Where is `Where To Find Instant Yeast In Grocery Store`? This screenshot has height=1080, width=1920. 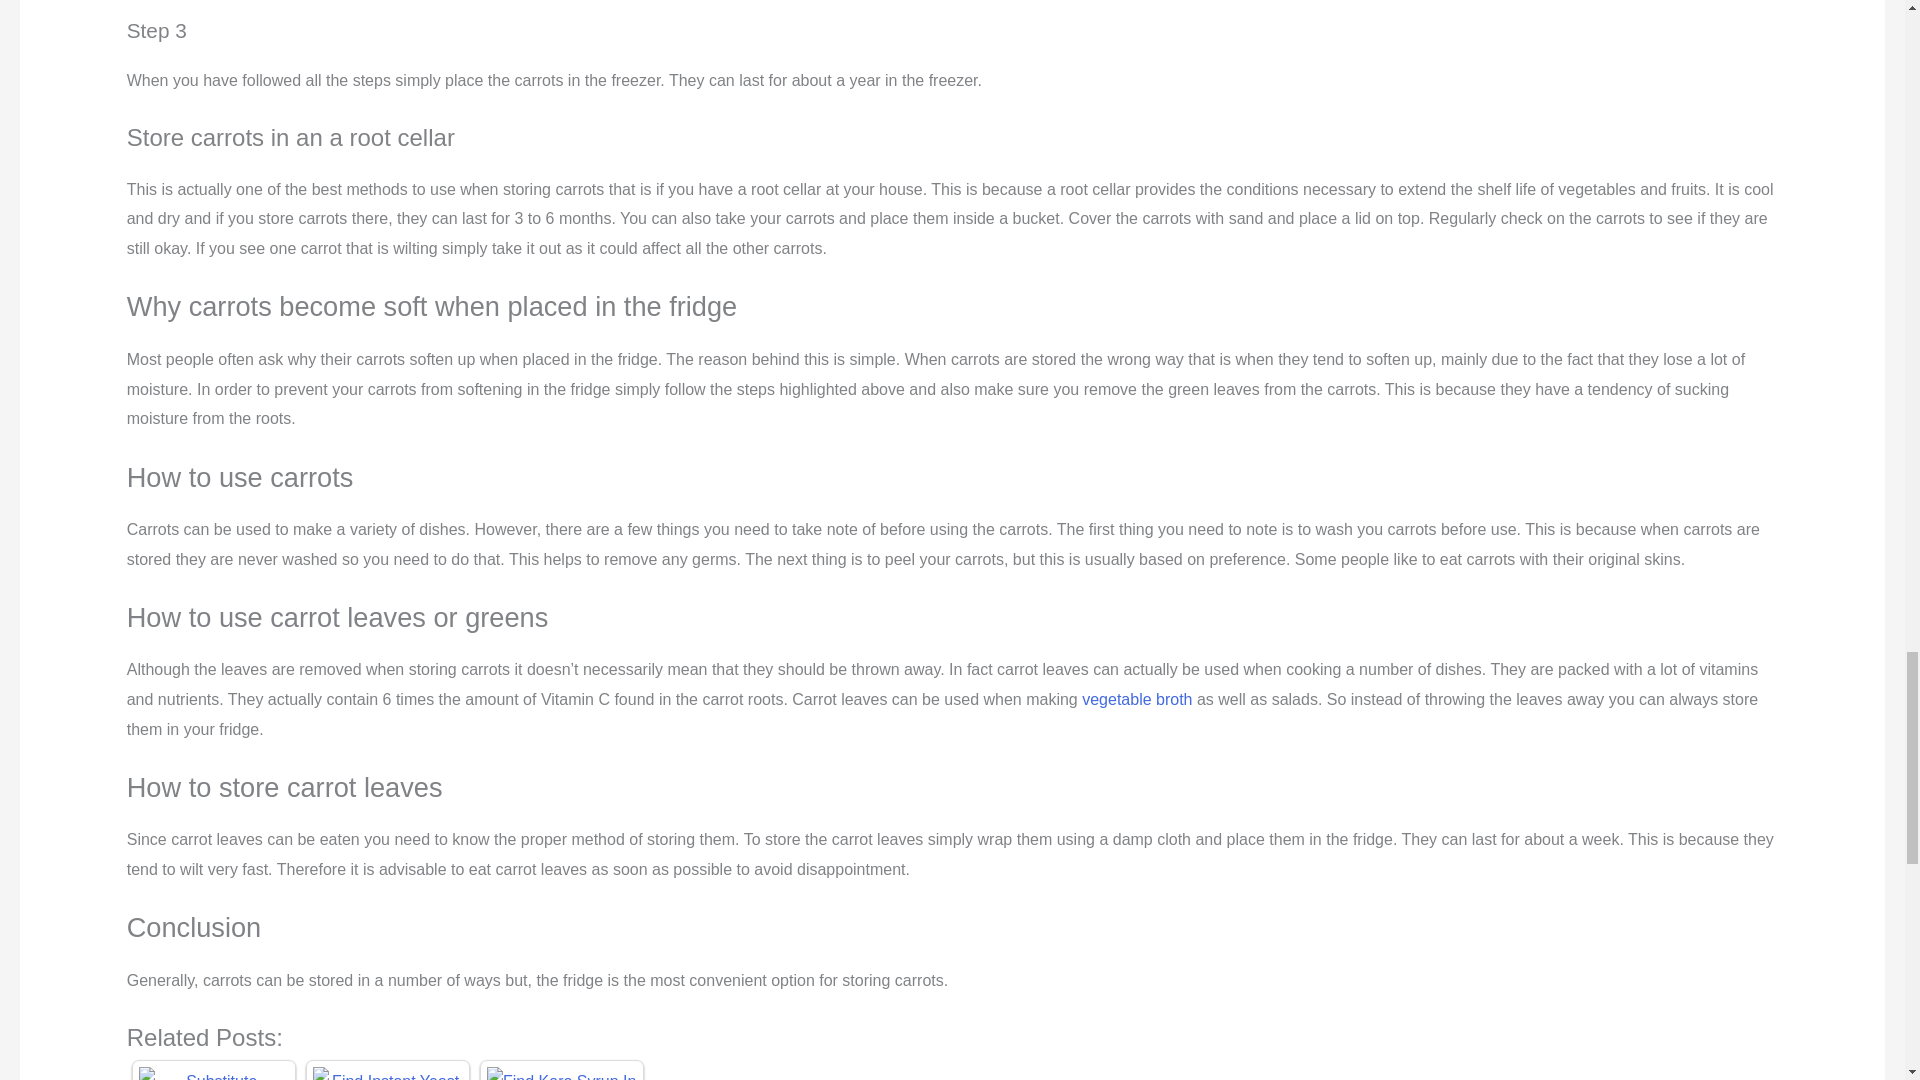
Where To Find Instant Yeast In Grocery Store is located at coordinates (387, 1074).